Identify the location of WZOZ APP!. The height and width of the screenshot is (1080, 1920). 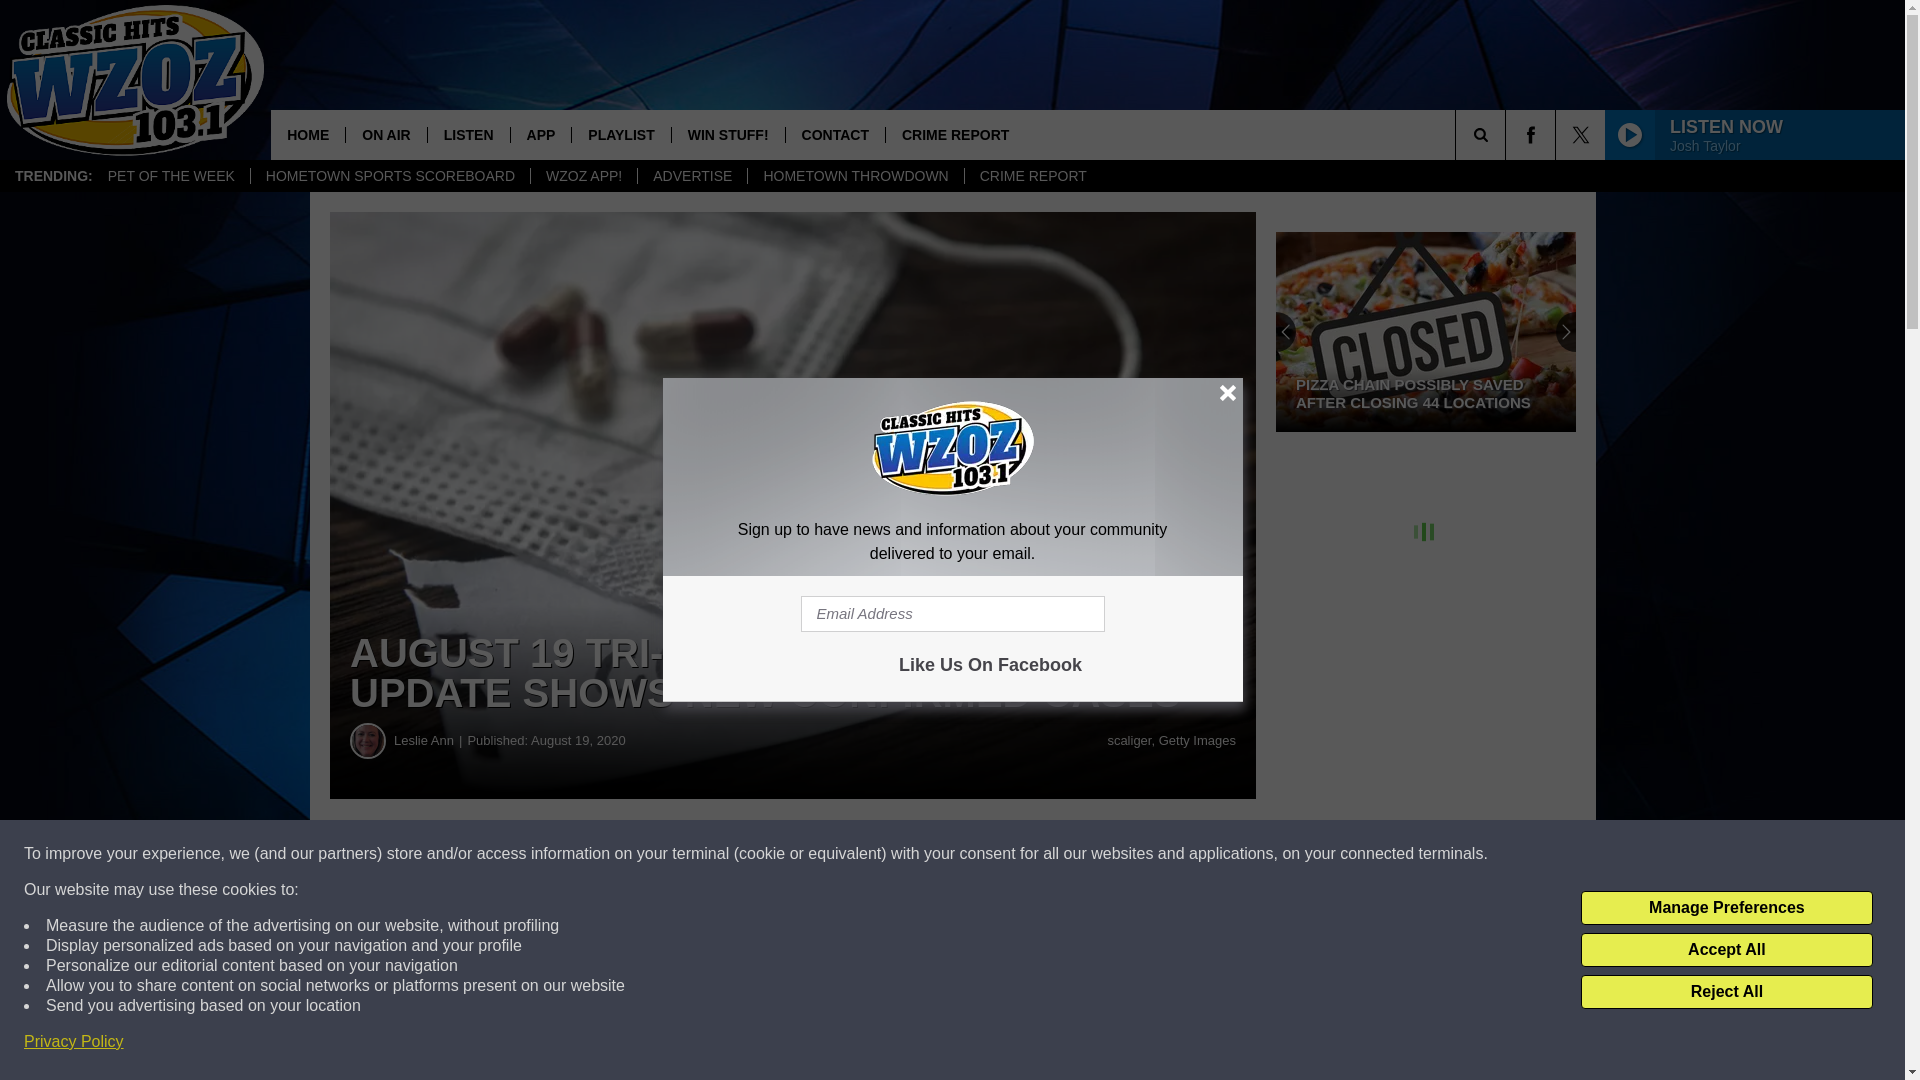
(583, 176).